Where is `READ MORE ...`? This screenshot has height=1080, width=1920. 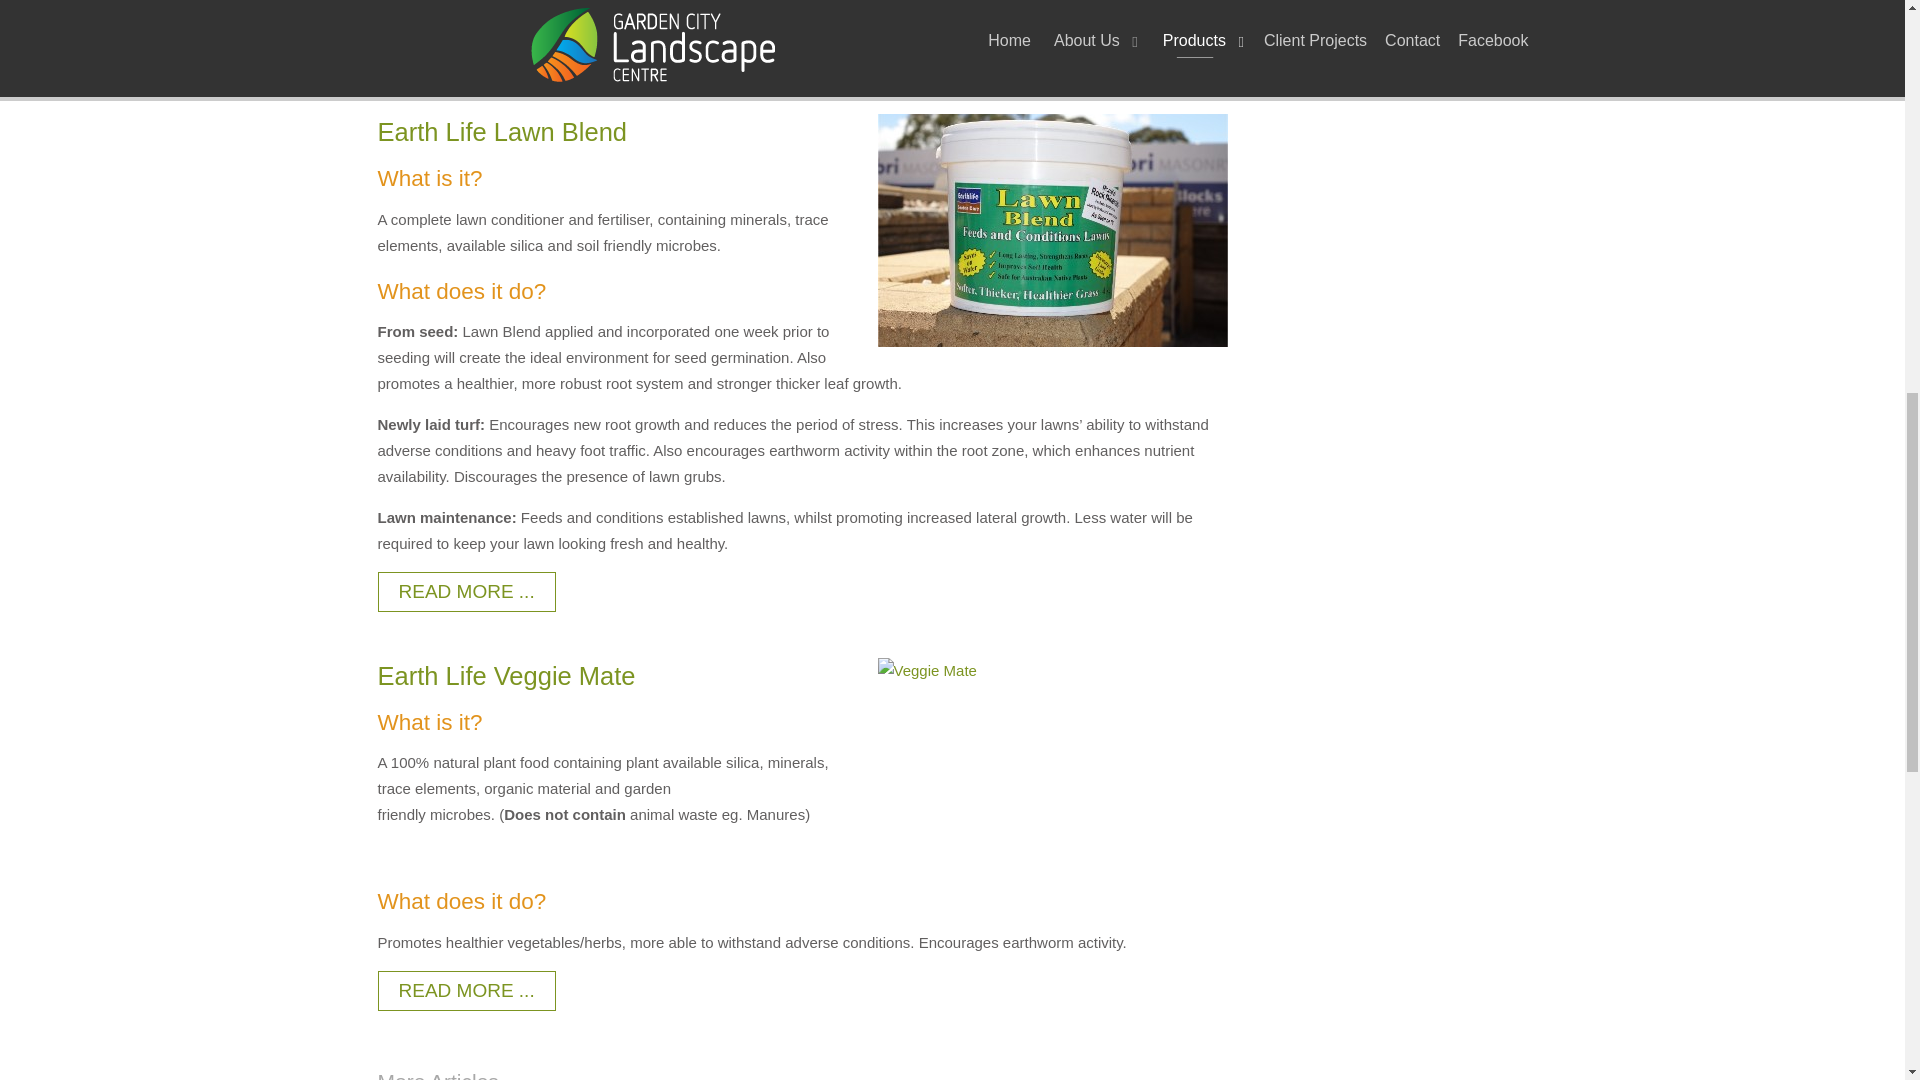 READ MORE ... is located at coordinates (467, 989).